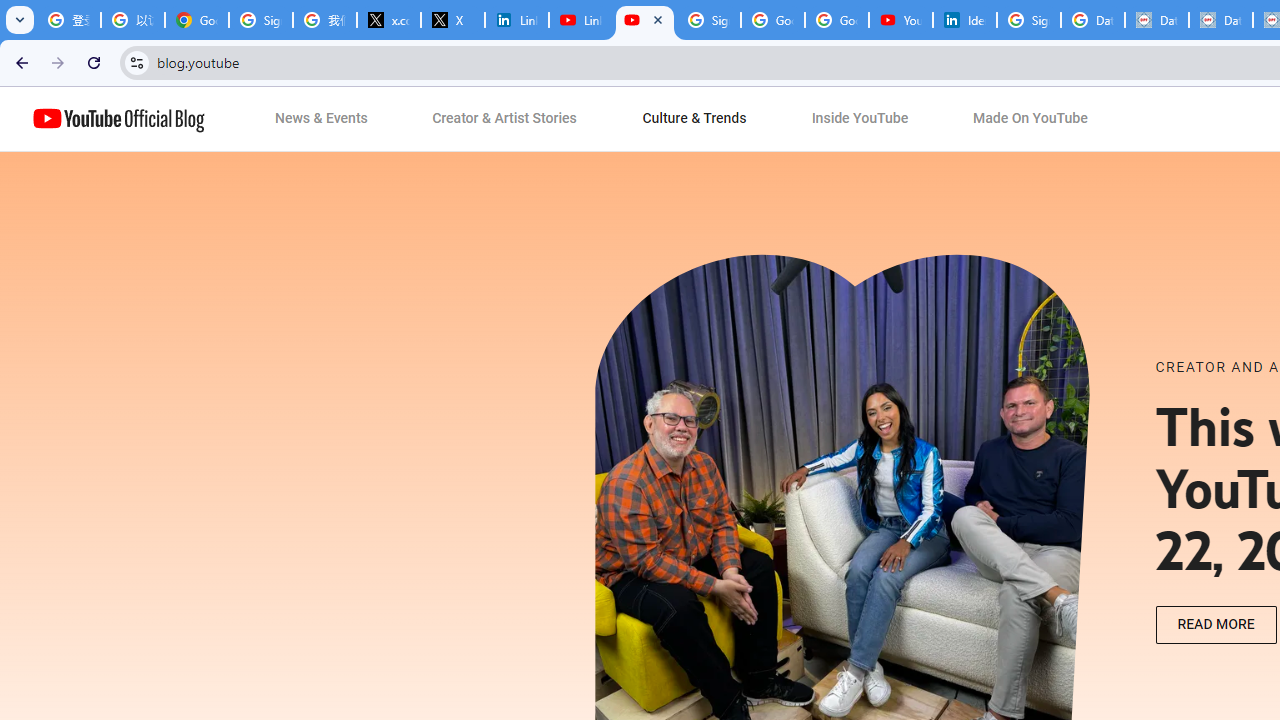 The height and width of the screenshot is (720, 1280). What do you see at coordinates (1157, 20) in the screenshot?
I see `Data Privacy Framework` at bounding box center [1157, 20].